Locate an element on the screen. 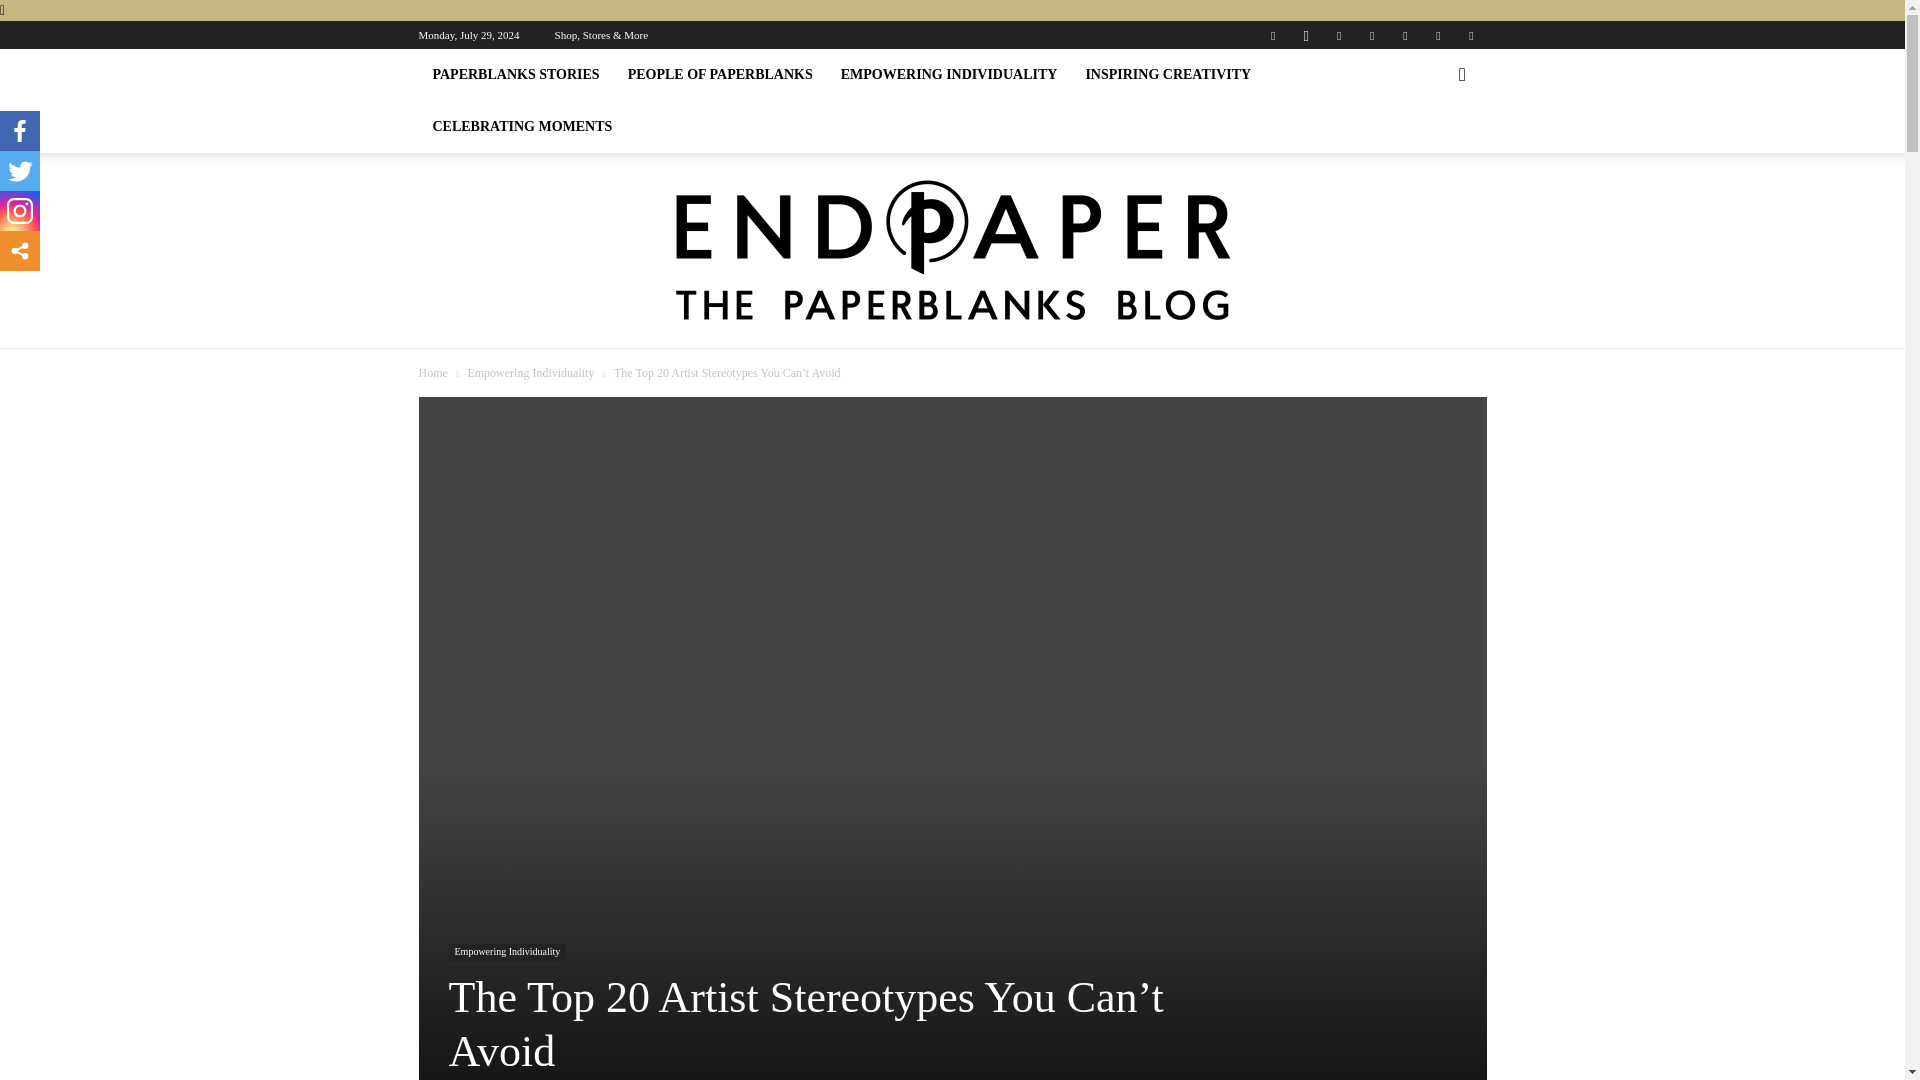 This screenshot has width=1920, height=1080. Pinterest is located at coordinates (1372, 34).